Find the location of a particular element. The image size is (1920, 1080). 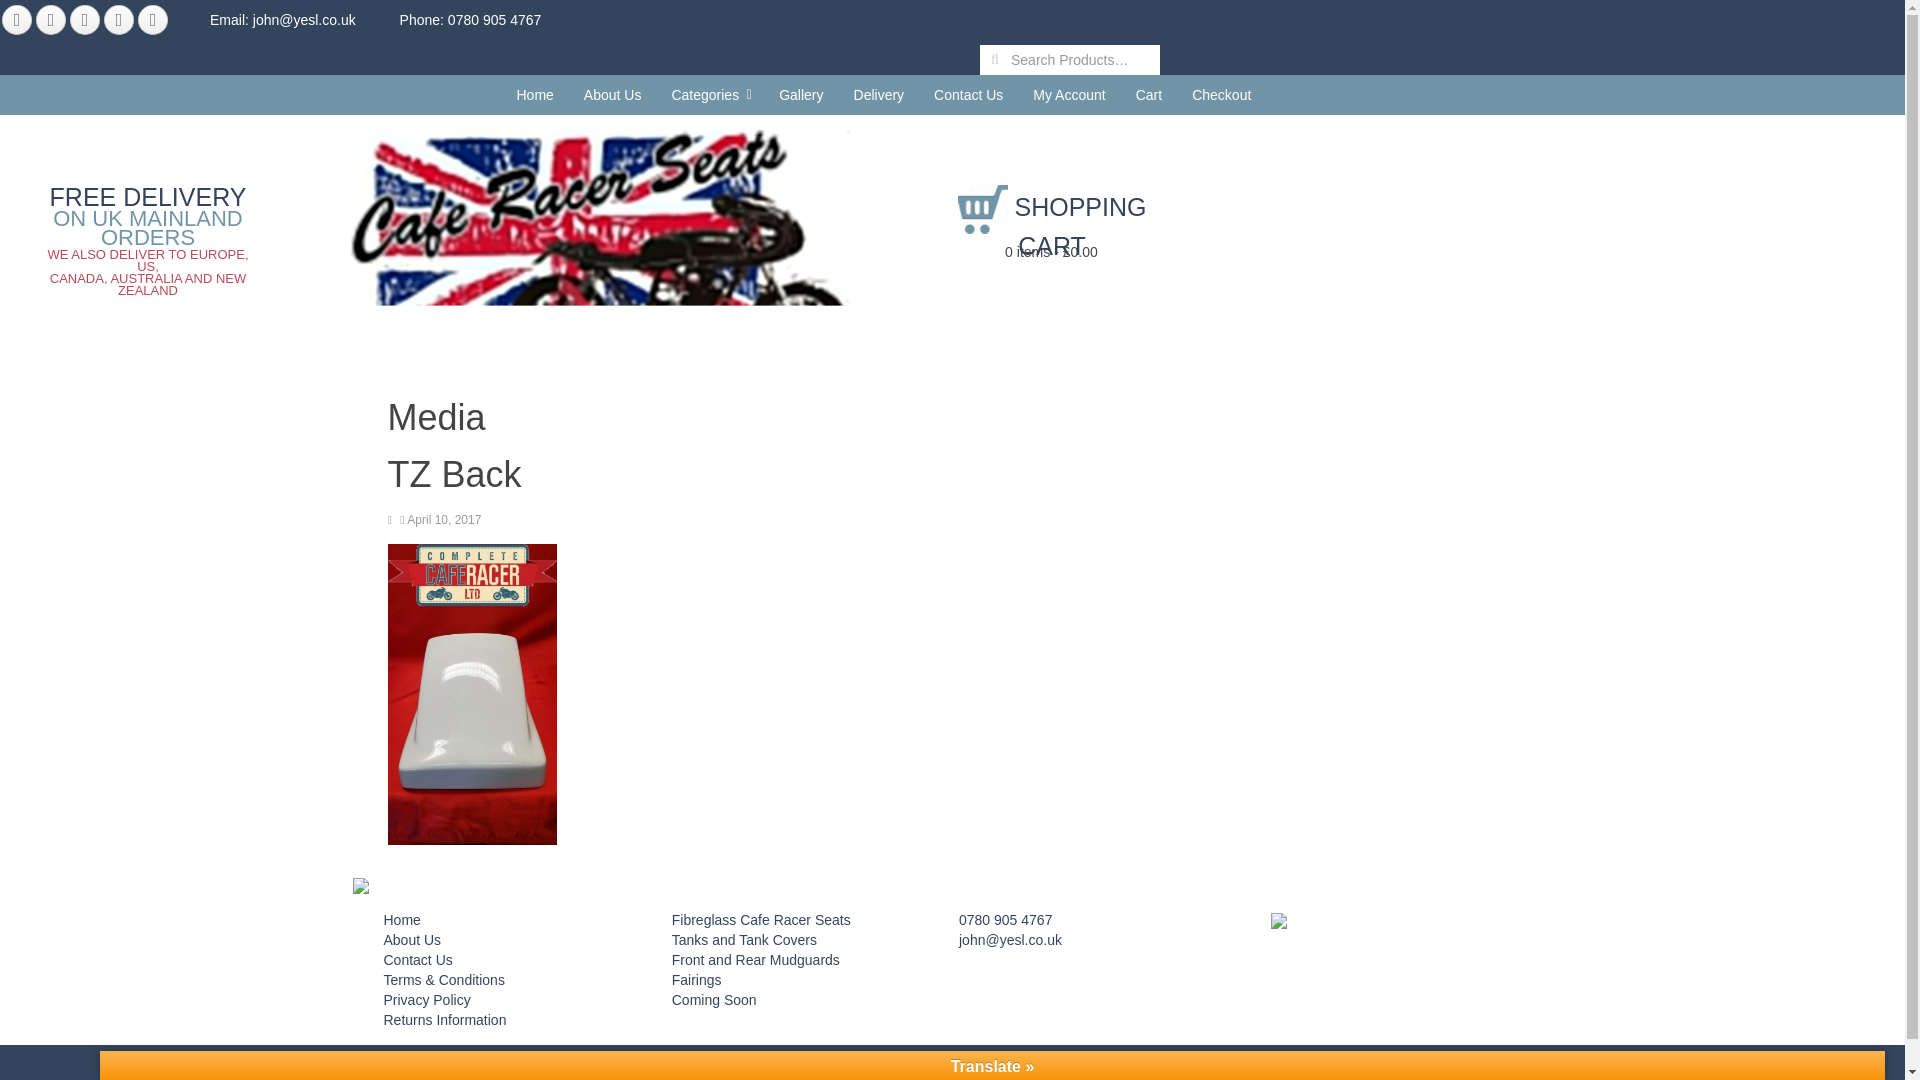

My Account is located at coordinates (1068, 94).